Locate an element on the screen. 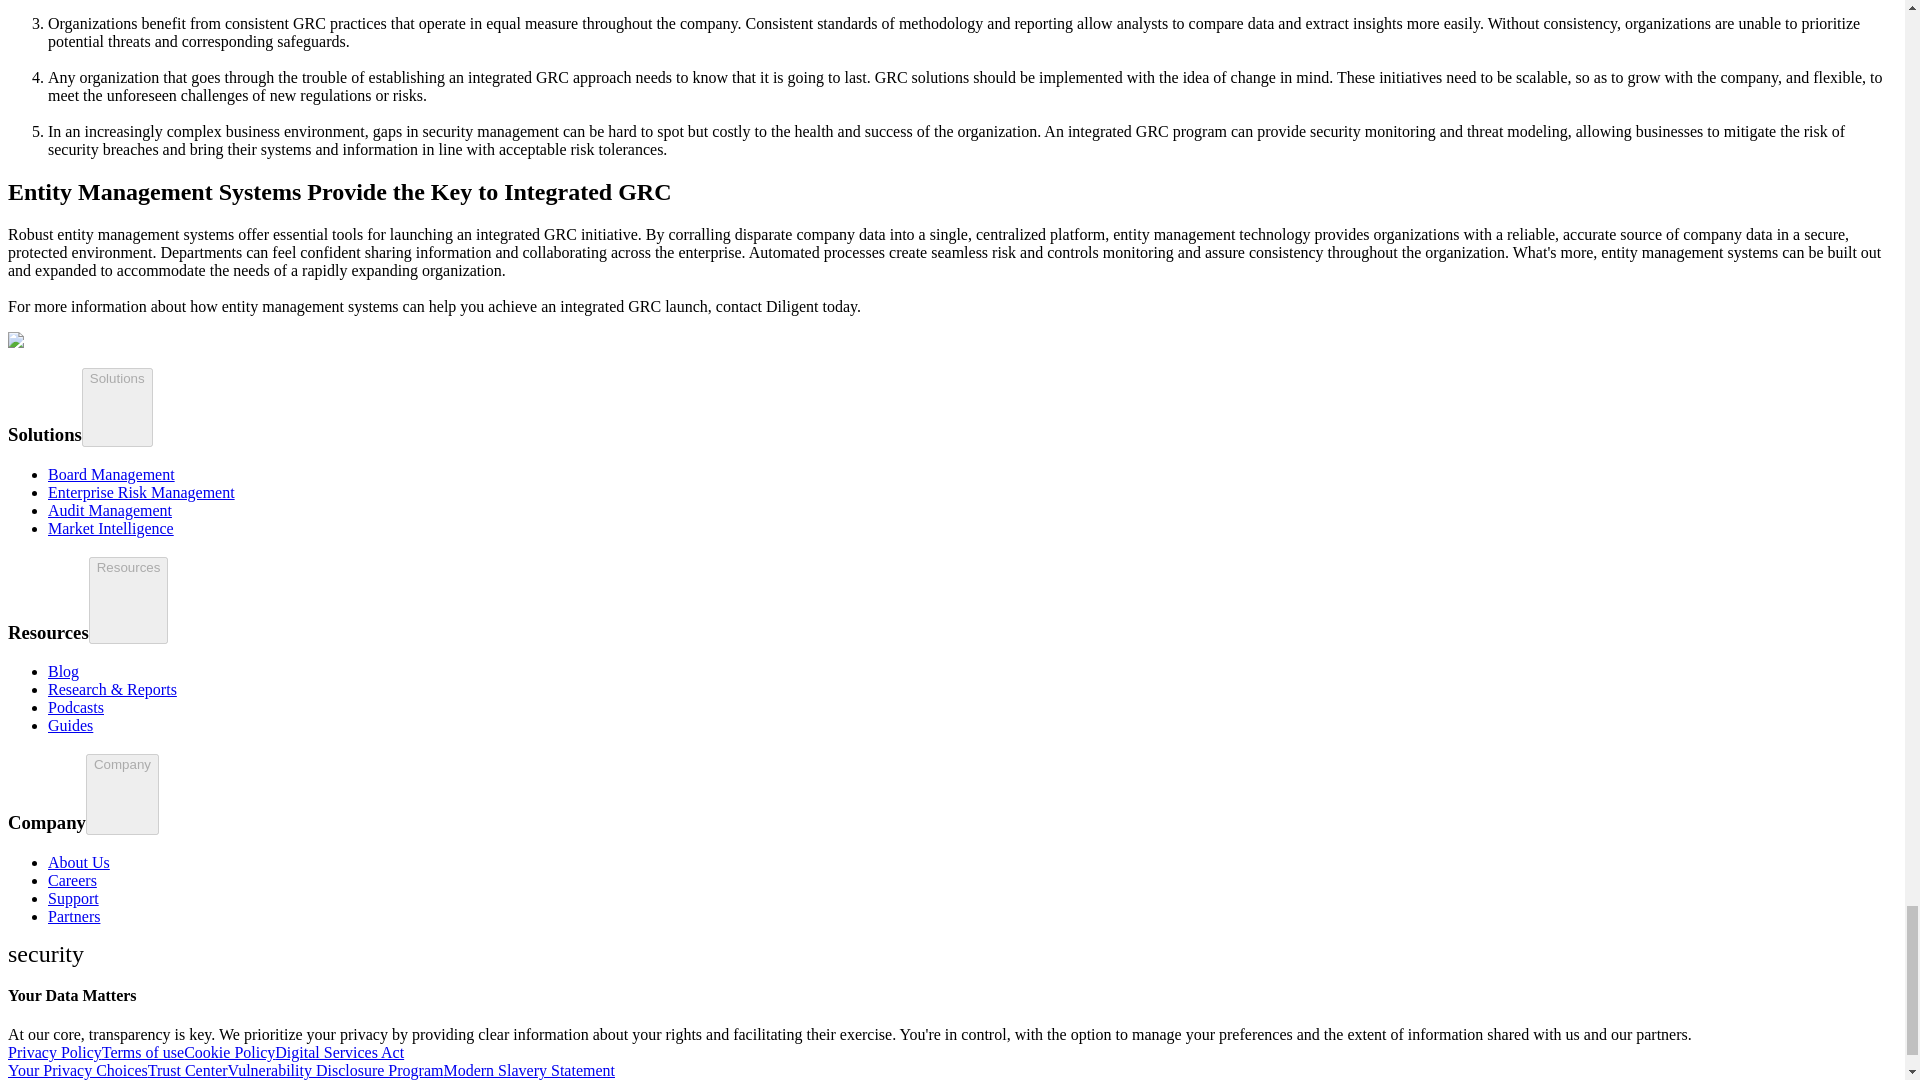  Audit Management is located at coordinates (110, 510).